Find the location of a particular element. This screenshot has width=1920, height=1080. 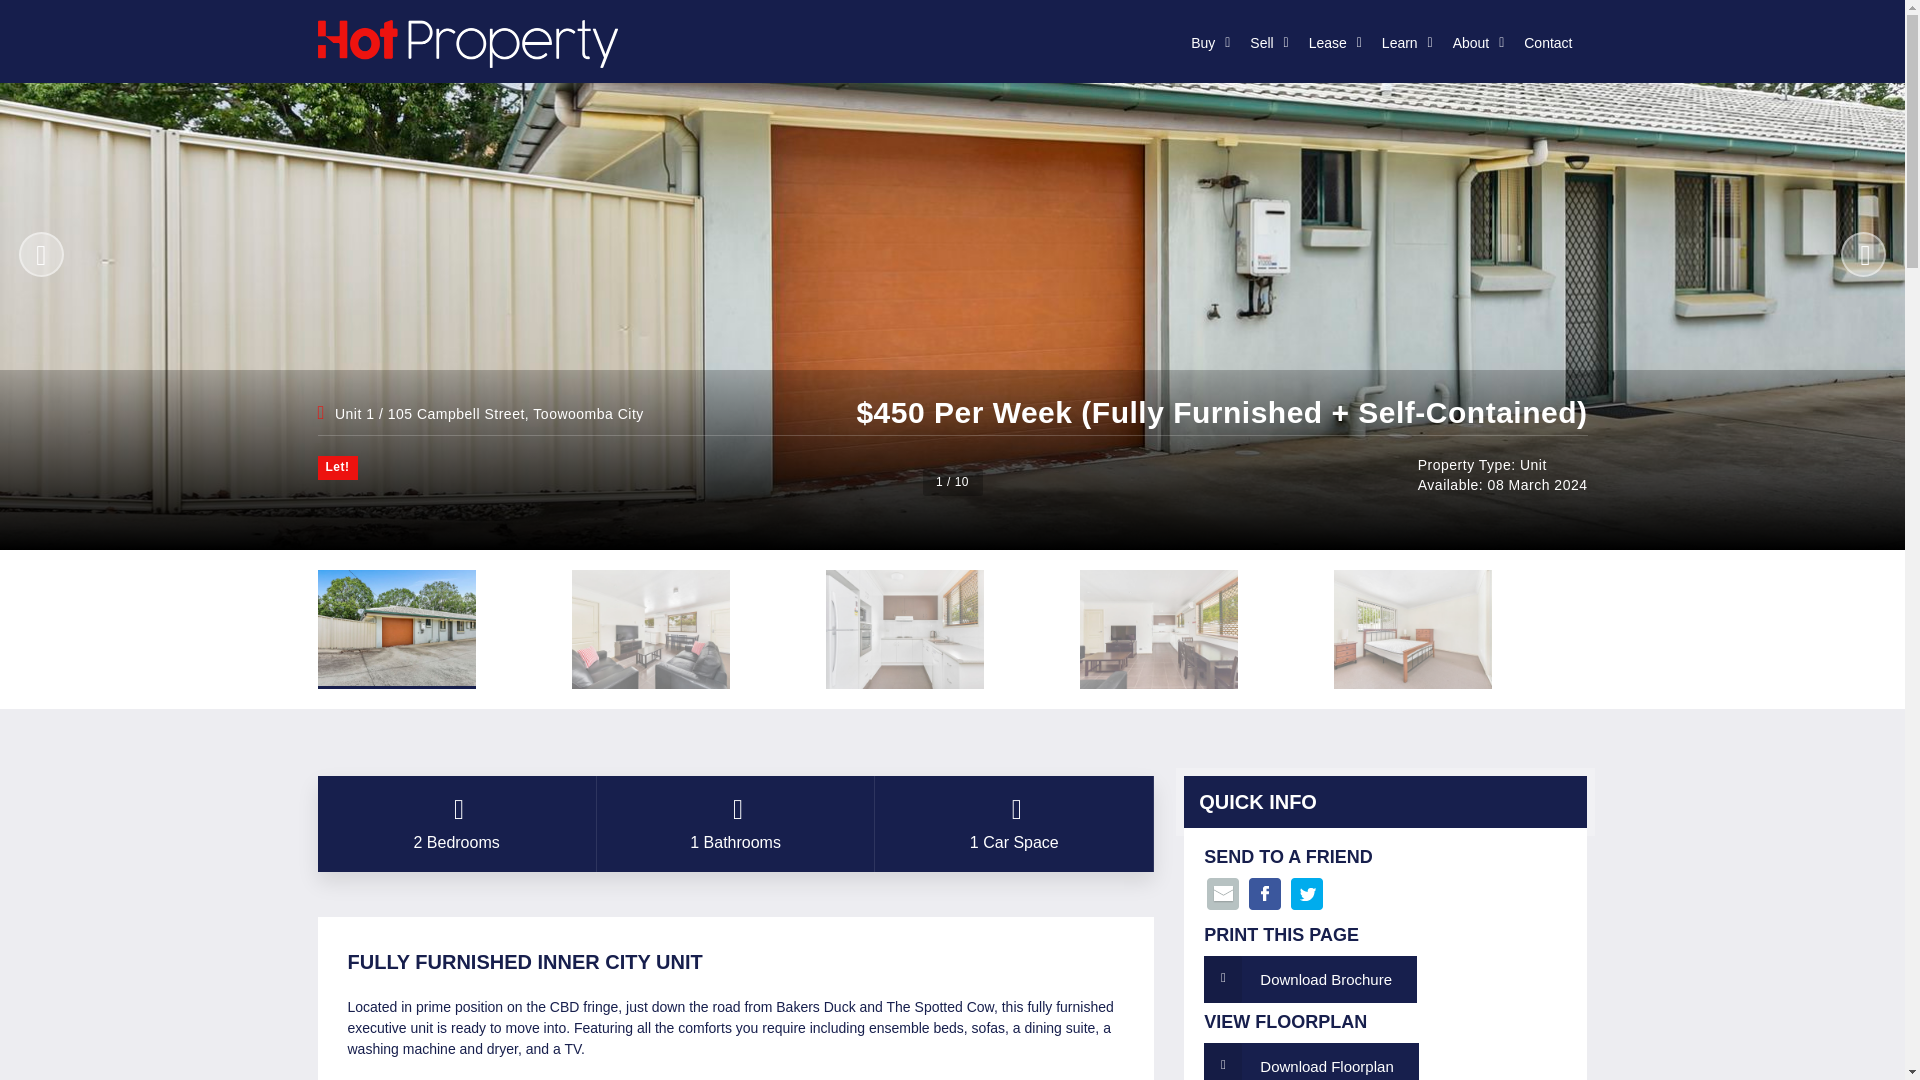

Buy is located at coordinates (1204, 43).